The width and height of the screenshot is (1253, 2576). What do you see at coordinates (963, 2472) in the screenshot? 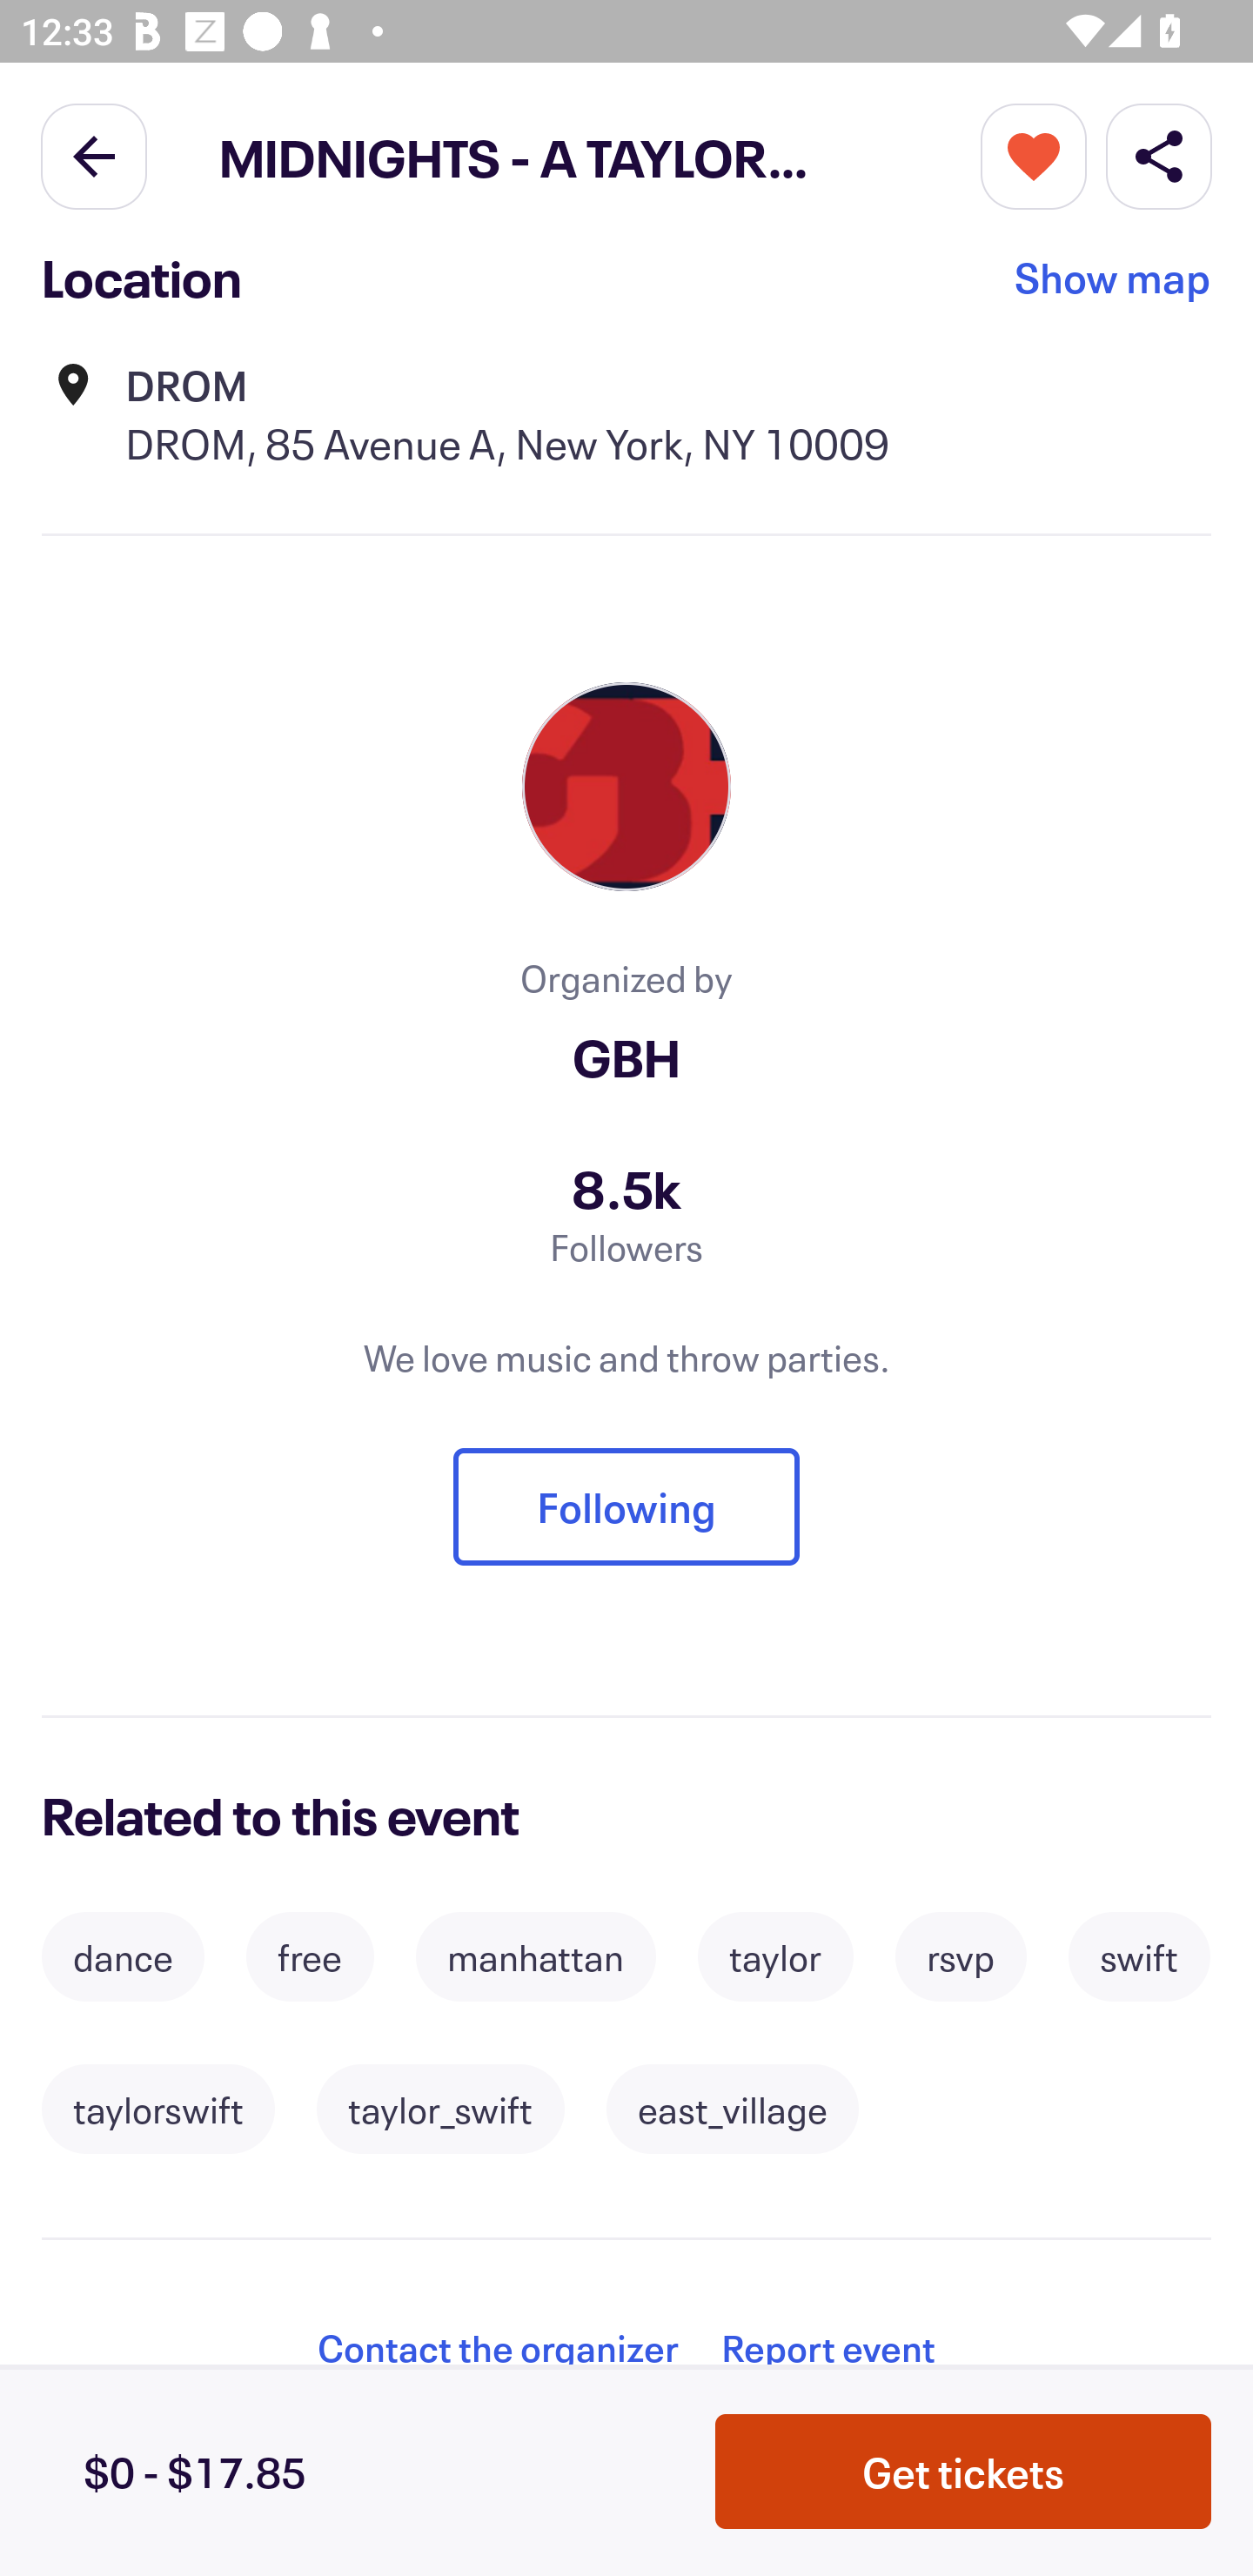
I see `Get tickets` at bounding box center [963, 2472].